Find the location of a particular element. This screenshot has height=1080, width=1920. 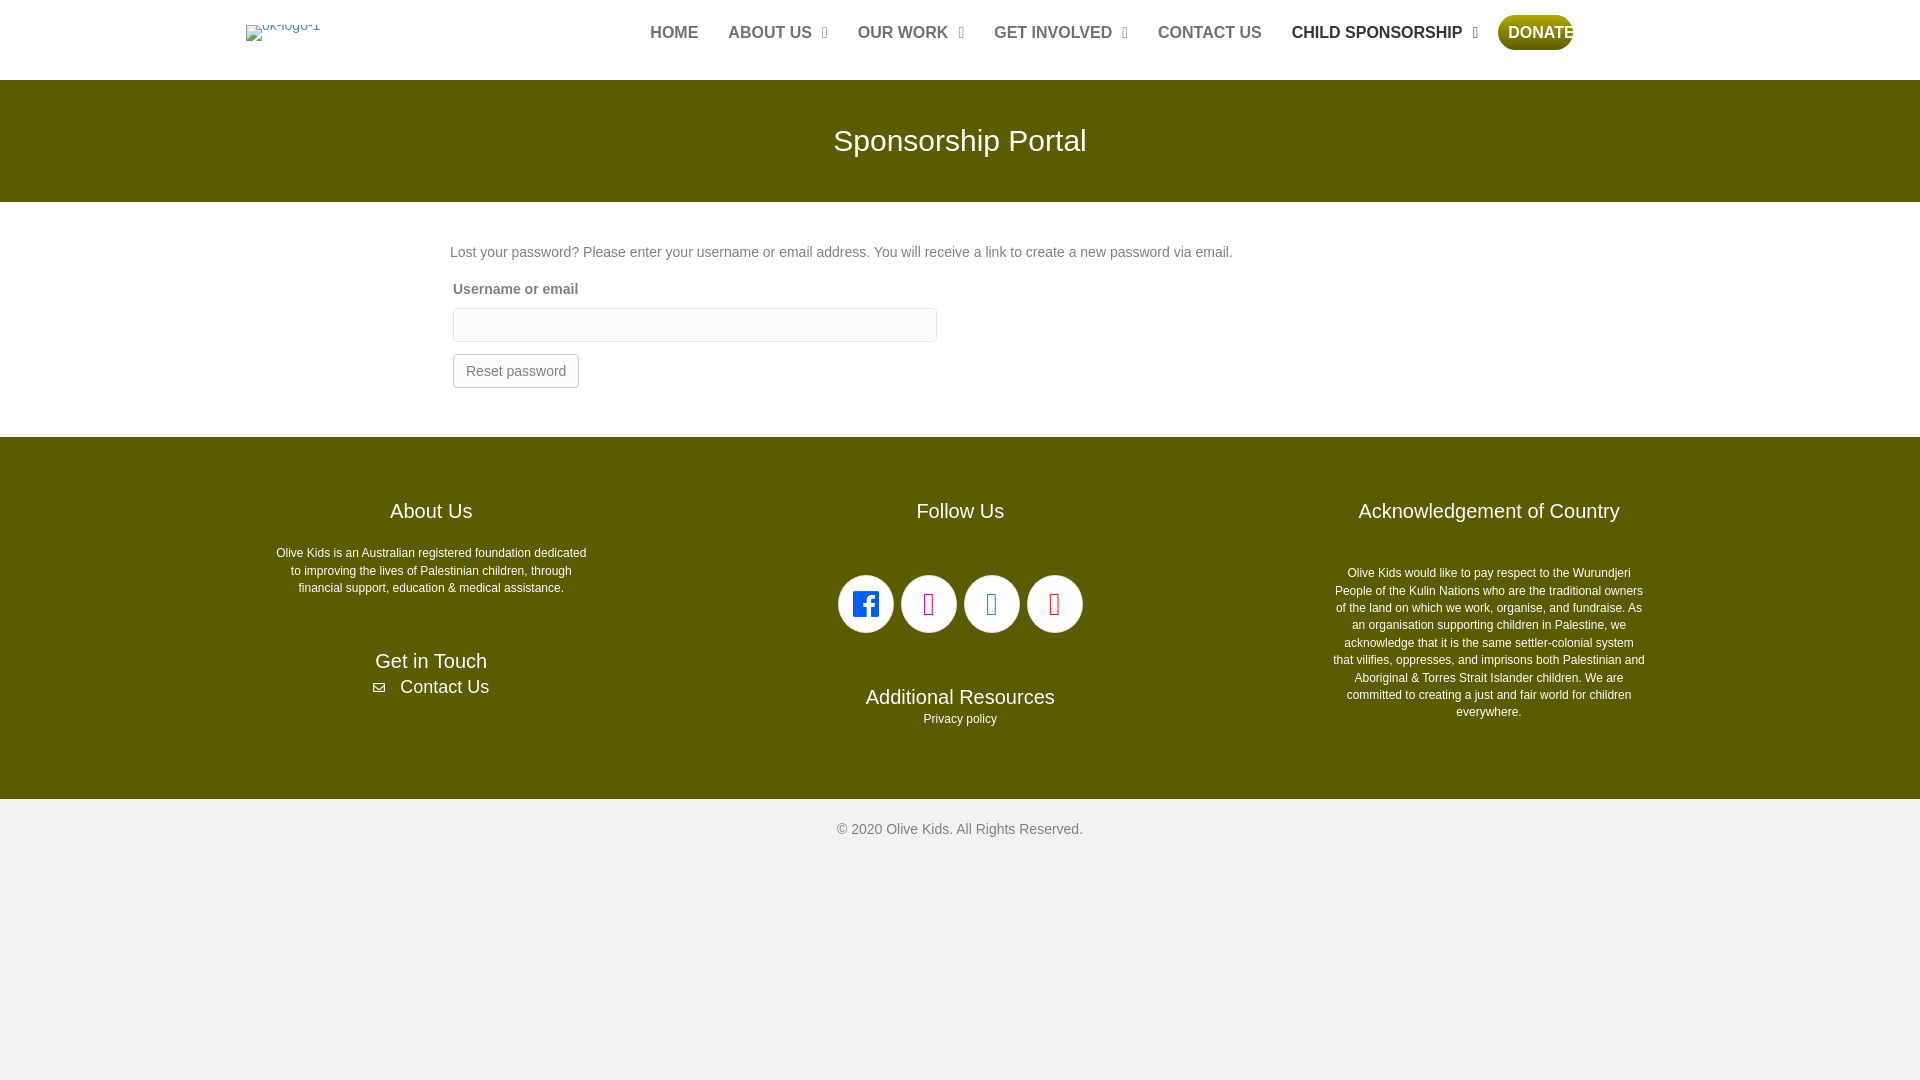

Privacy policy is located at coordinates (960, 719).